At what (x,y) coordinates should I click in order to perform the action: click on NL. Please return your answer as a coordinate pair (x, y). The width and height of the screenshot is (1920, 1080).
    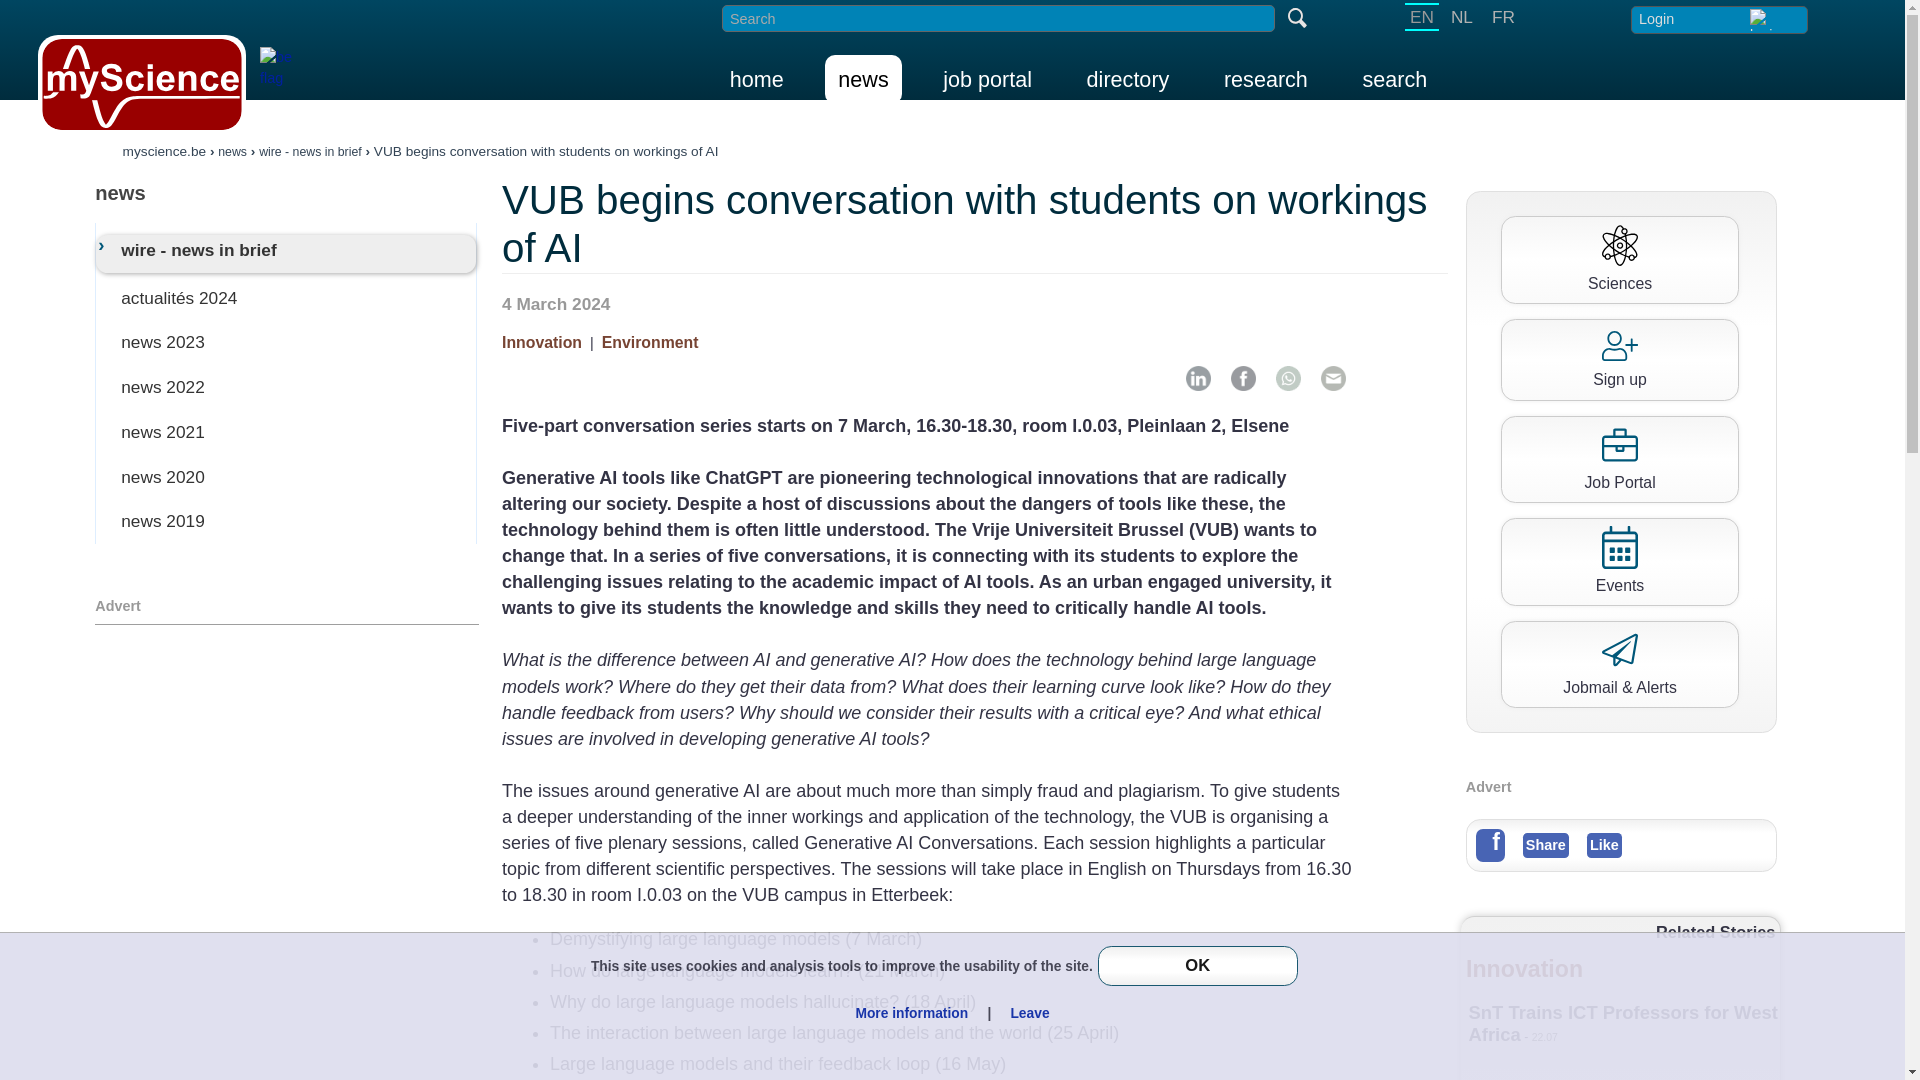
    Looking at the image, I should click on (1462, 17).